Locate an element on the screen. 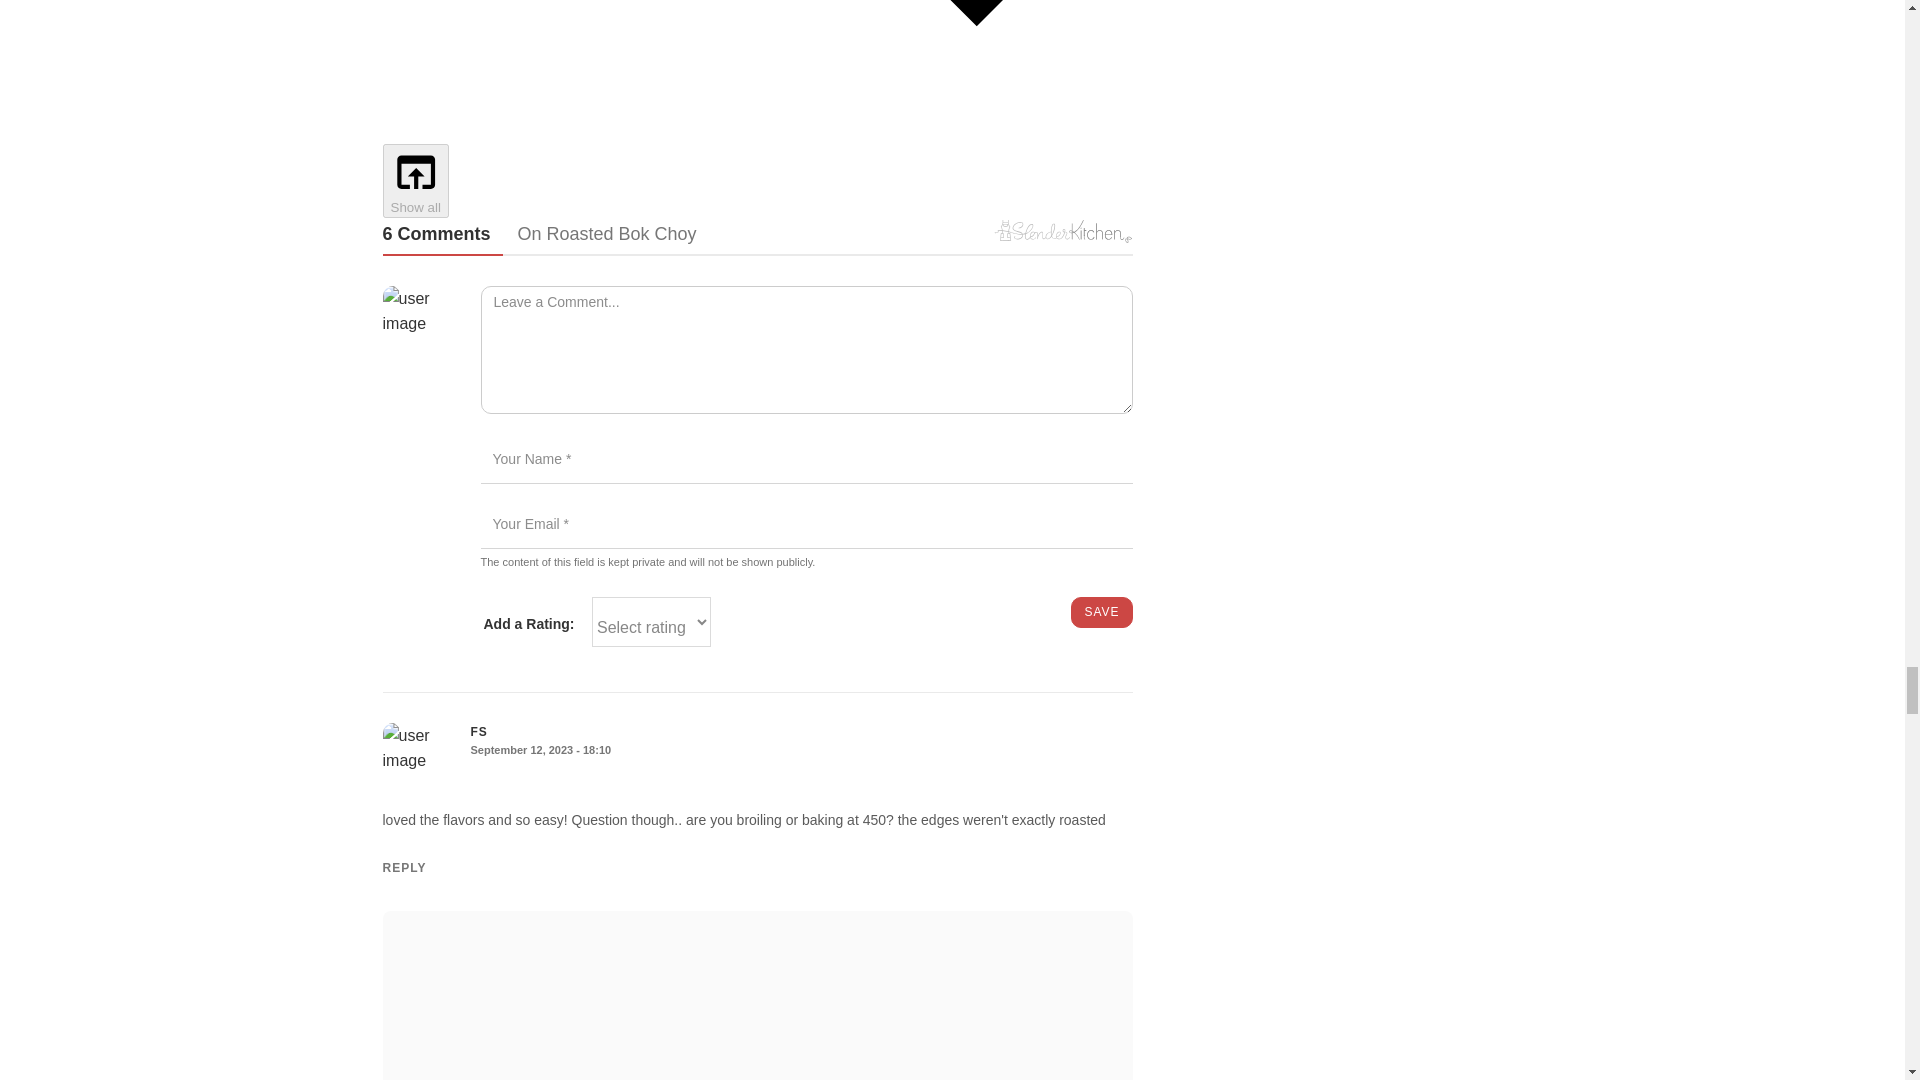  Roasted Bok Choy is located at coordinates (736, 234).